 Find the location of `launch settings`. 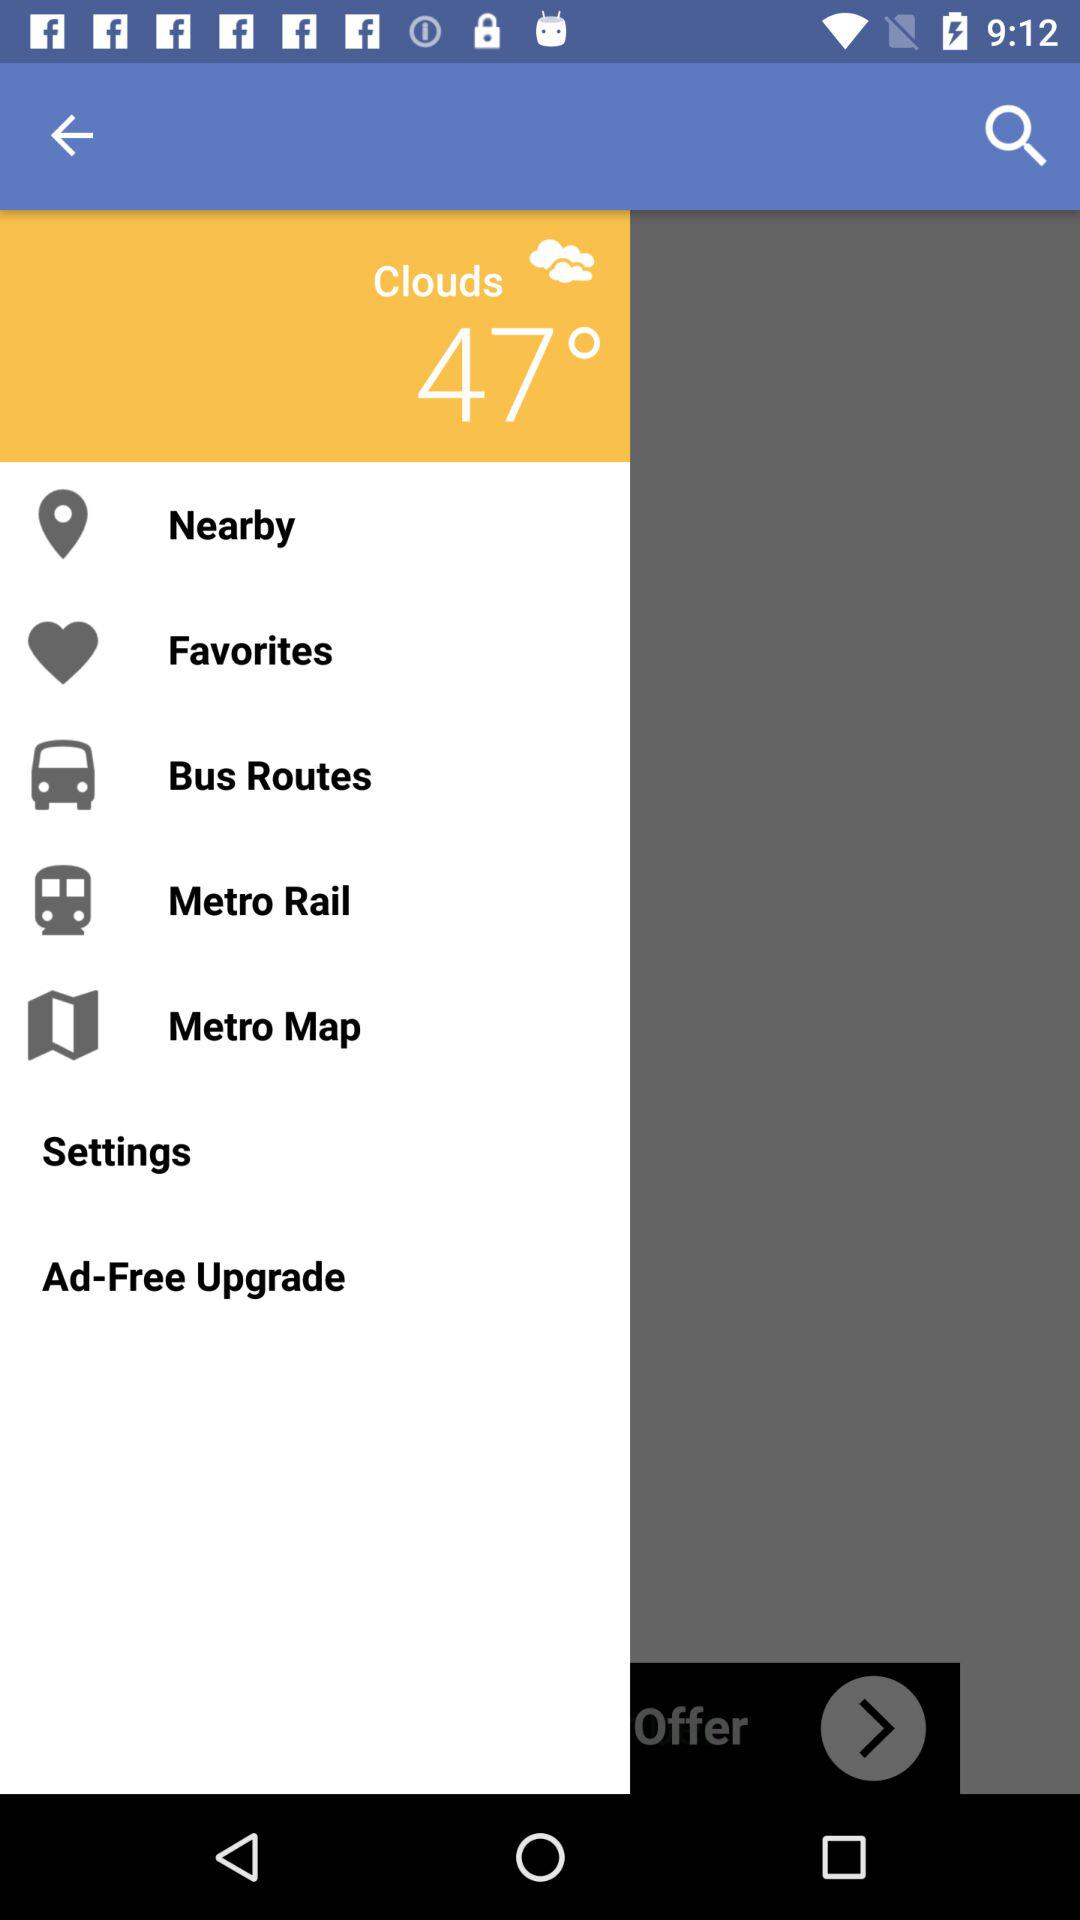

launch settings is located at coordinates (314, 1150).